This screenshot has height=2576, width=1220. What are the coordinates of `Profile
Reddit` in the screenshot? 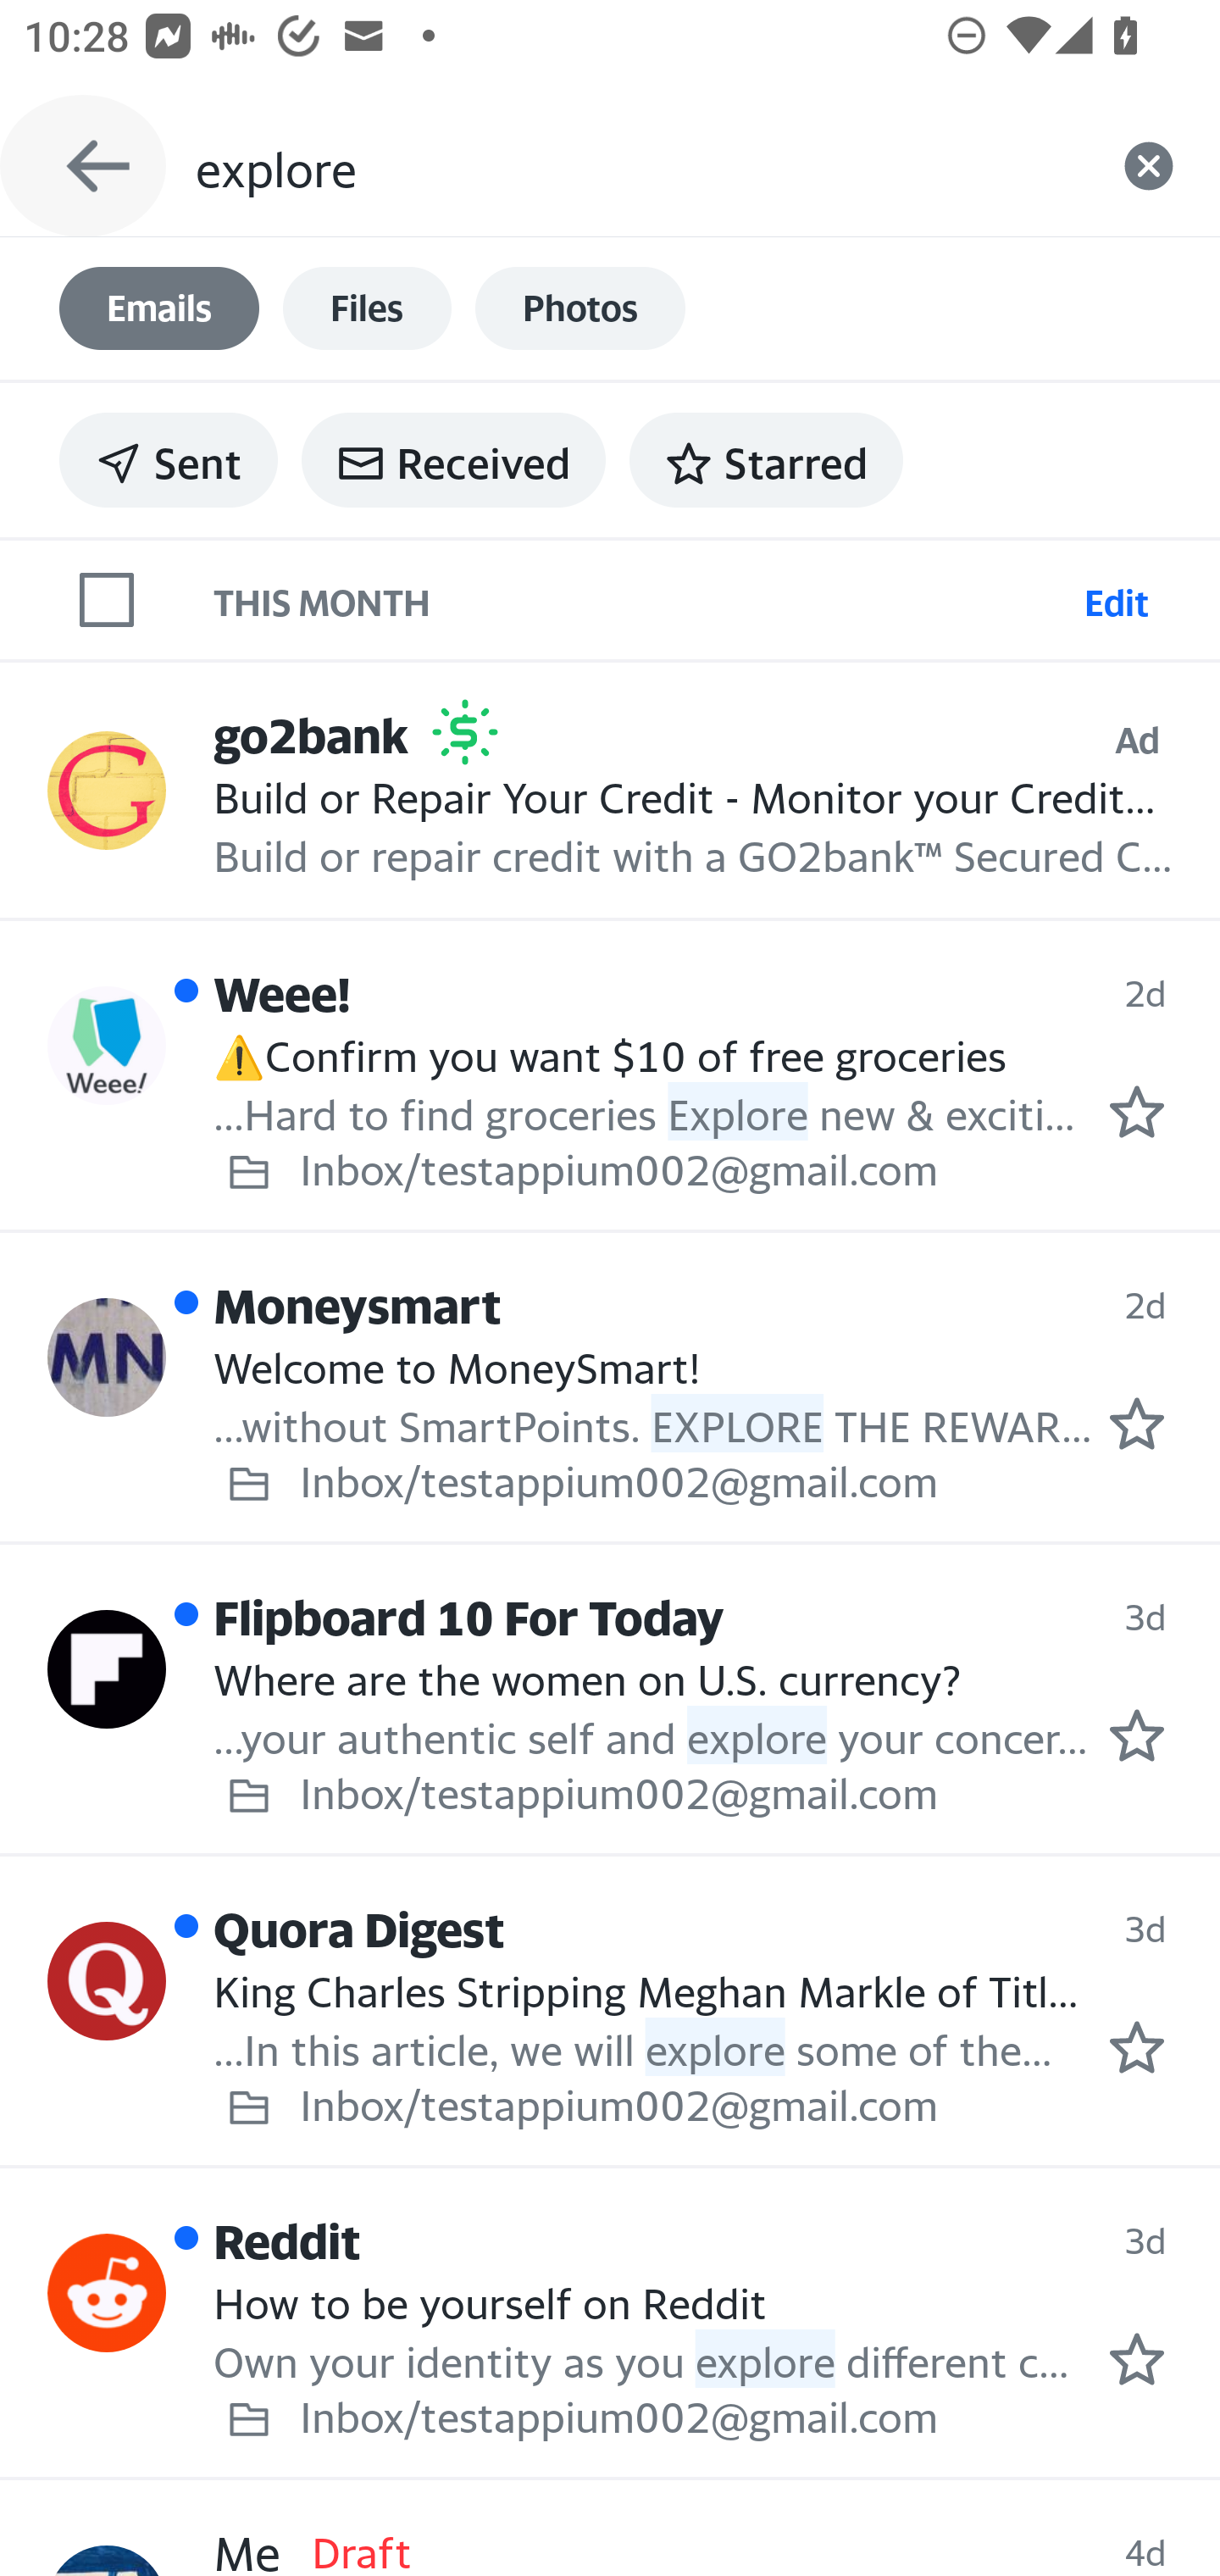 It's located at (107, 2292).